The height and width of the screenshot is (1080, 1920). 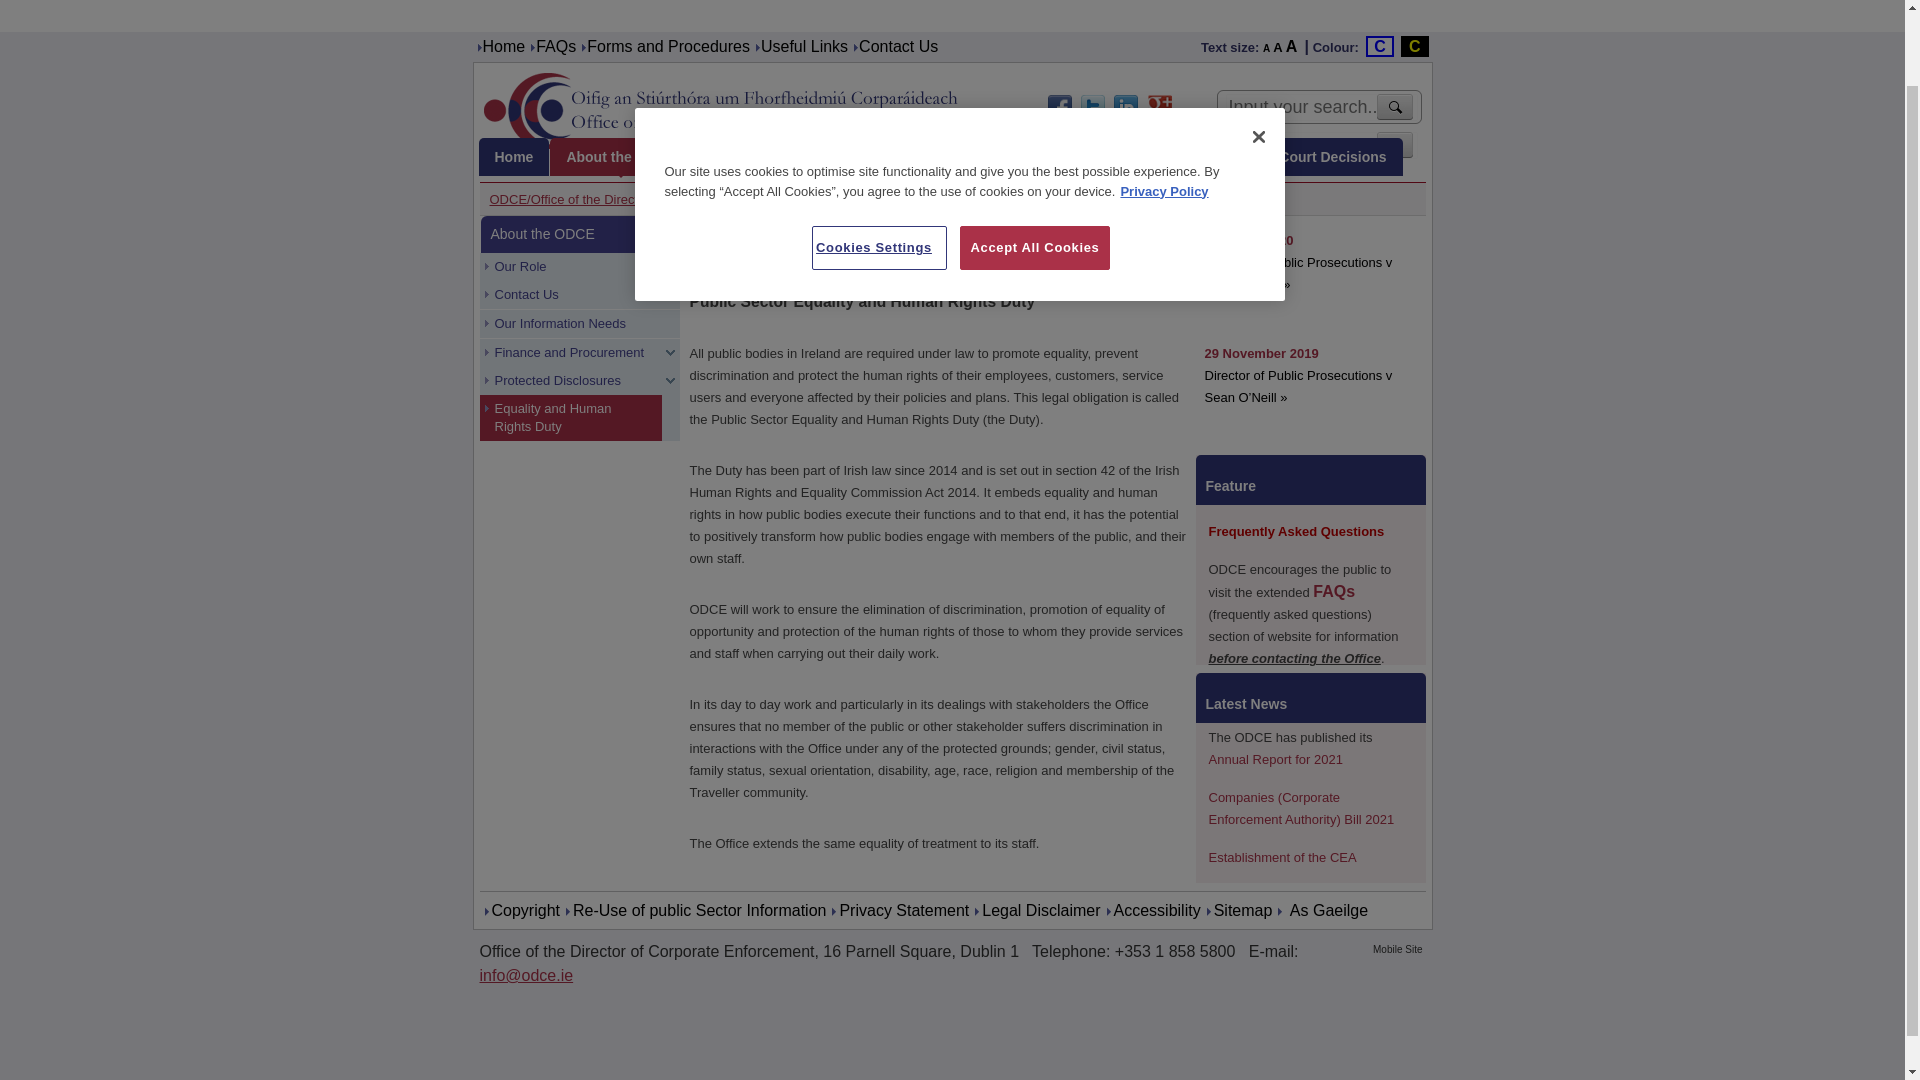 What do you see at coordinates (726, 109) in the screenshot?
I see `Office of the Director of Corporate Enforcement` at bounding box center [726, 109].